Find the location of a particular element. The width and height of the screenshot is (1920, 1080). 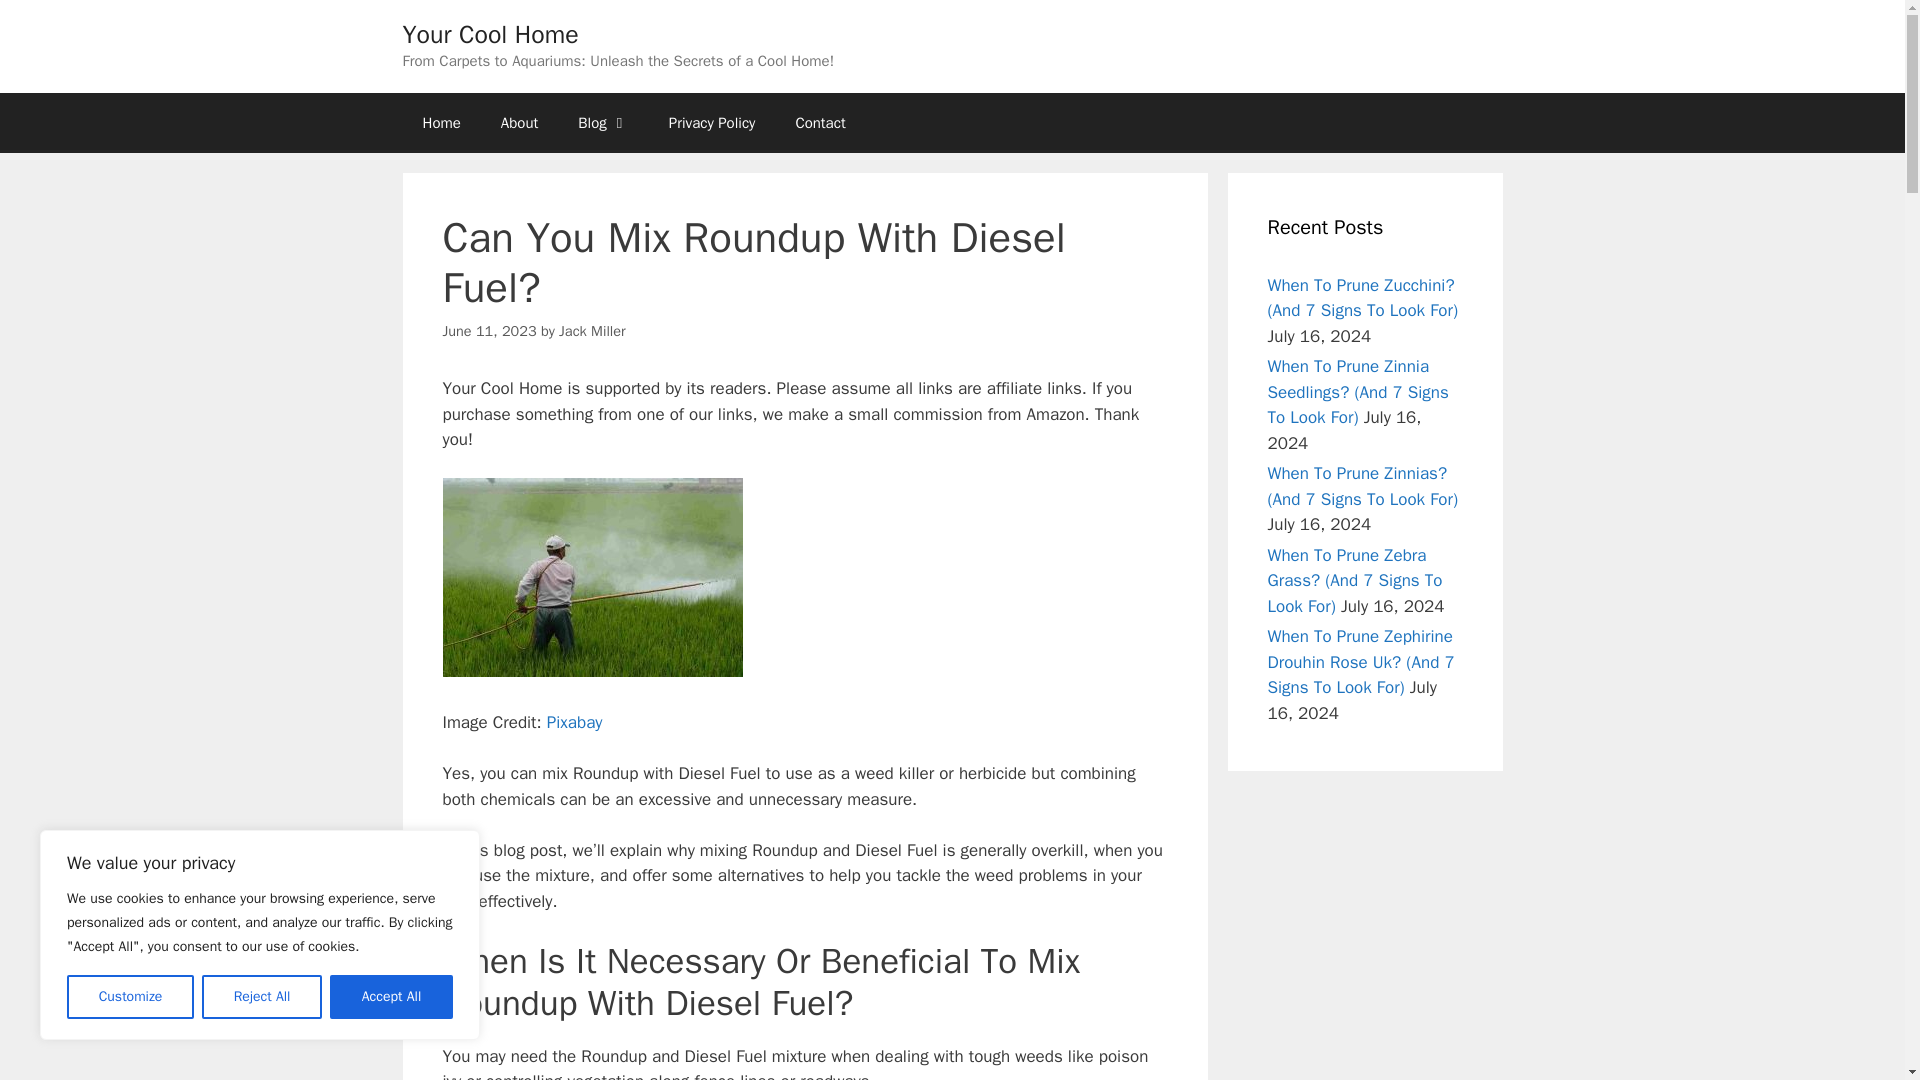

Your Cool Home is located at coordinates (489, 34).